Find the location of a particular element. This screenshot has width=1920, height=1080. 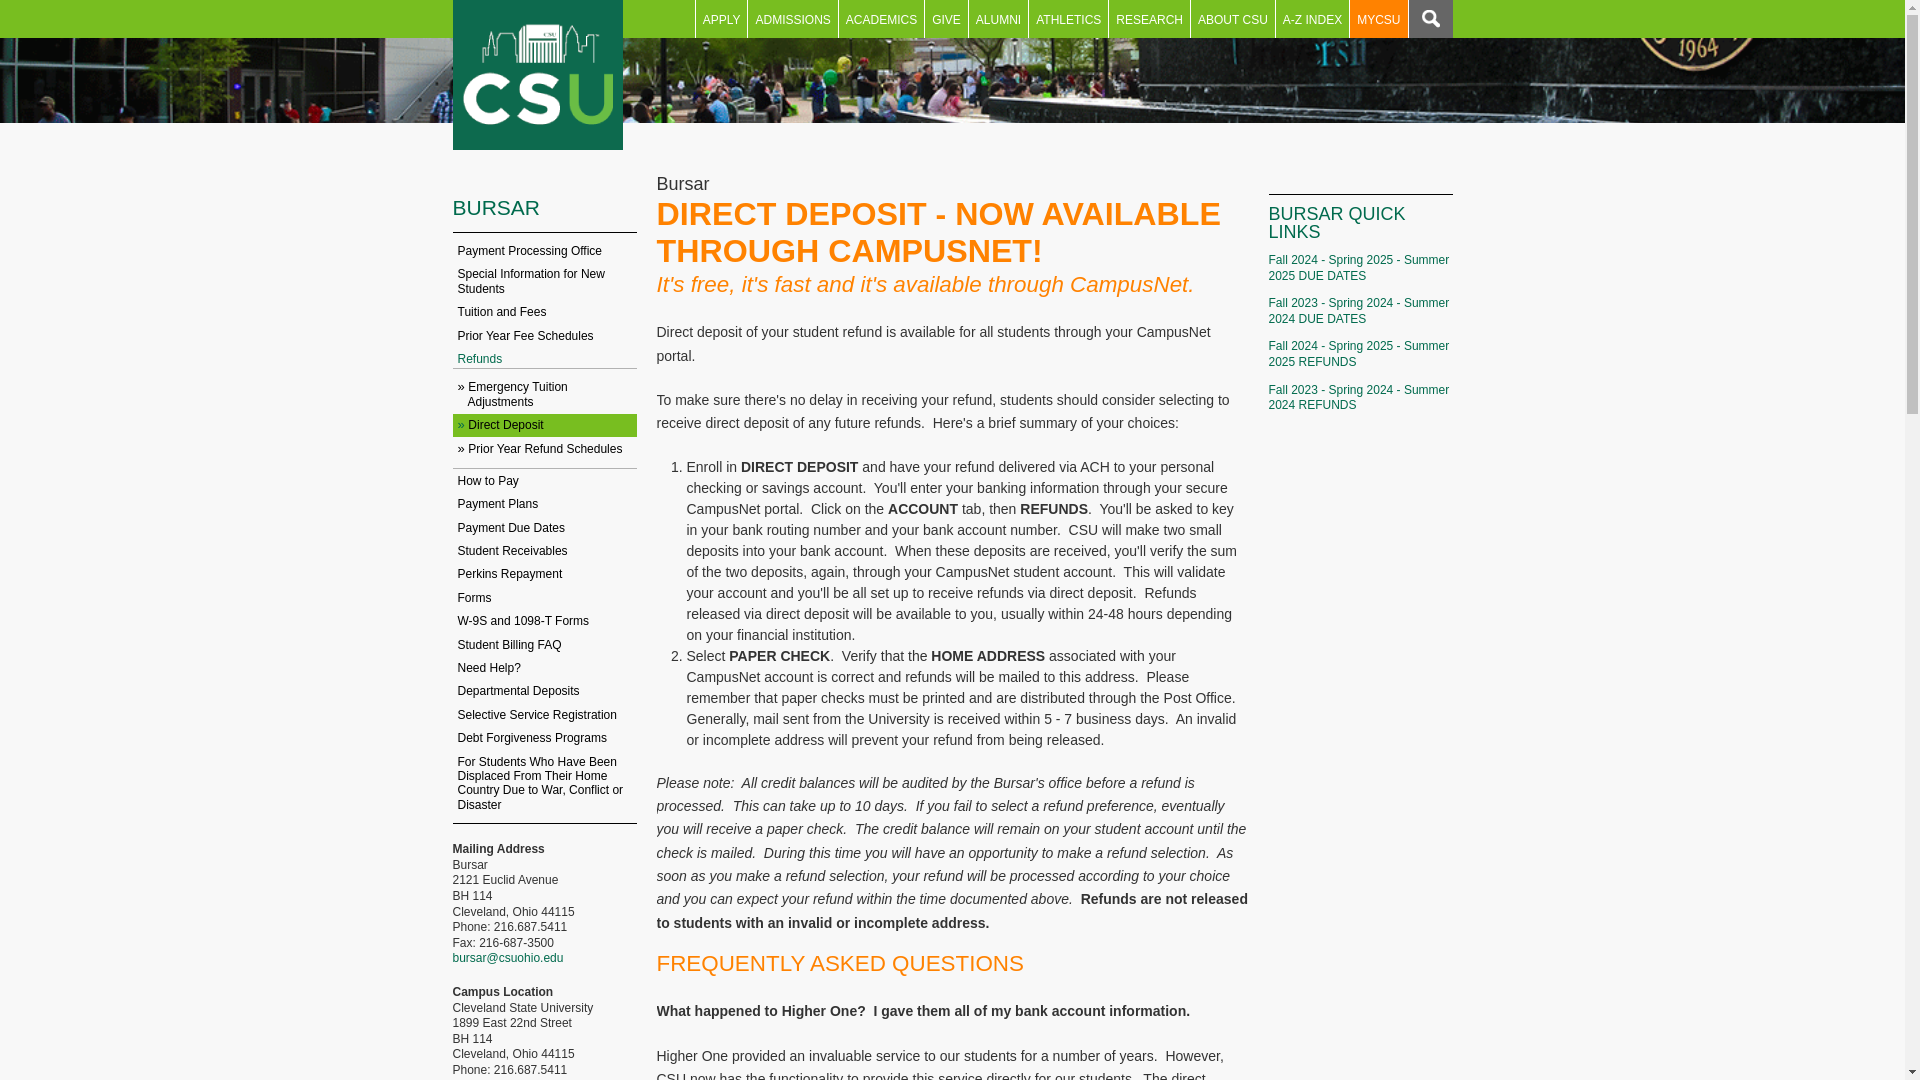

Home is located at coordinates (536, 75).